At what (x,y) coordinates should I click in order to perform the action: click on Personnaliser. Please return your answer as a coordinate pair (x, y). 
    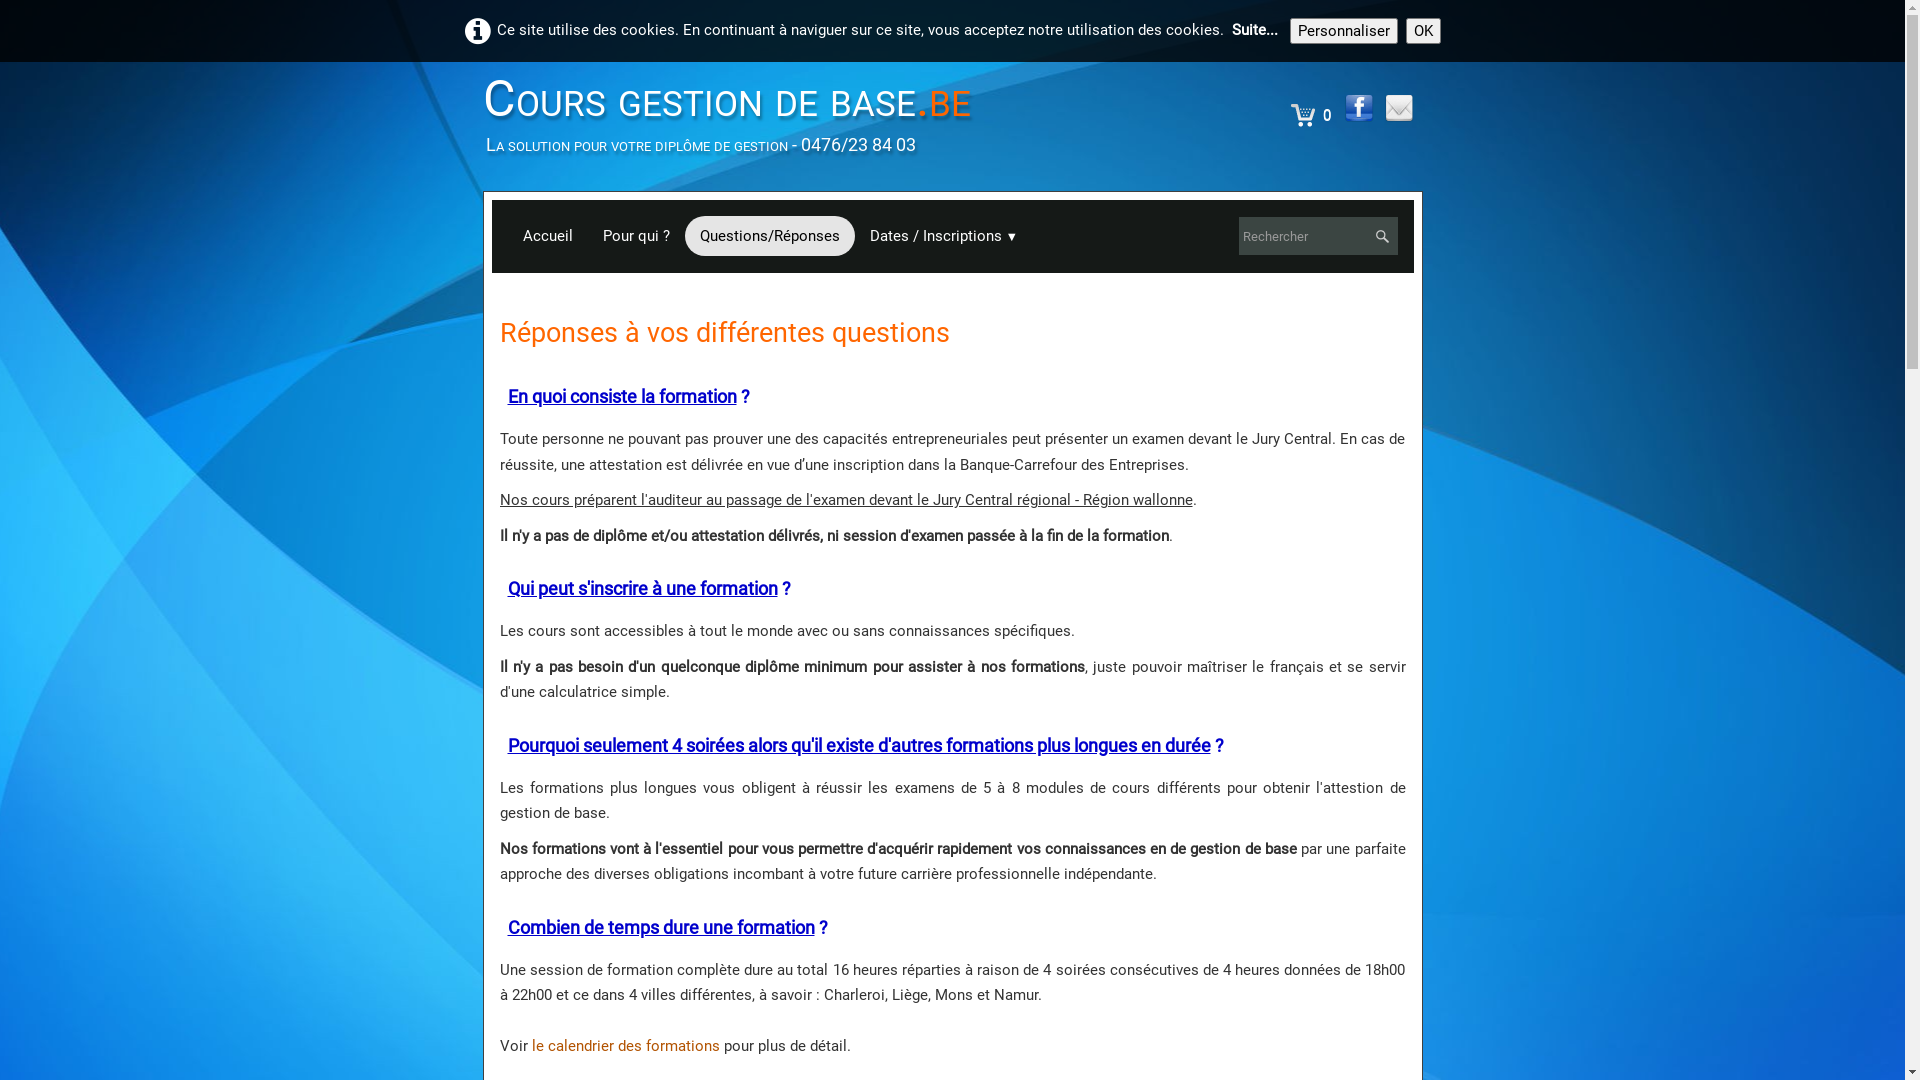
    Looking at the image, I should click on (1344, 31).